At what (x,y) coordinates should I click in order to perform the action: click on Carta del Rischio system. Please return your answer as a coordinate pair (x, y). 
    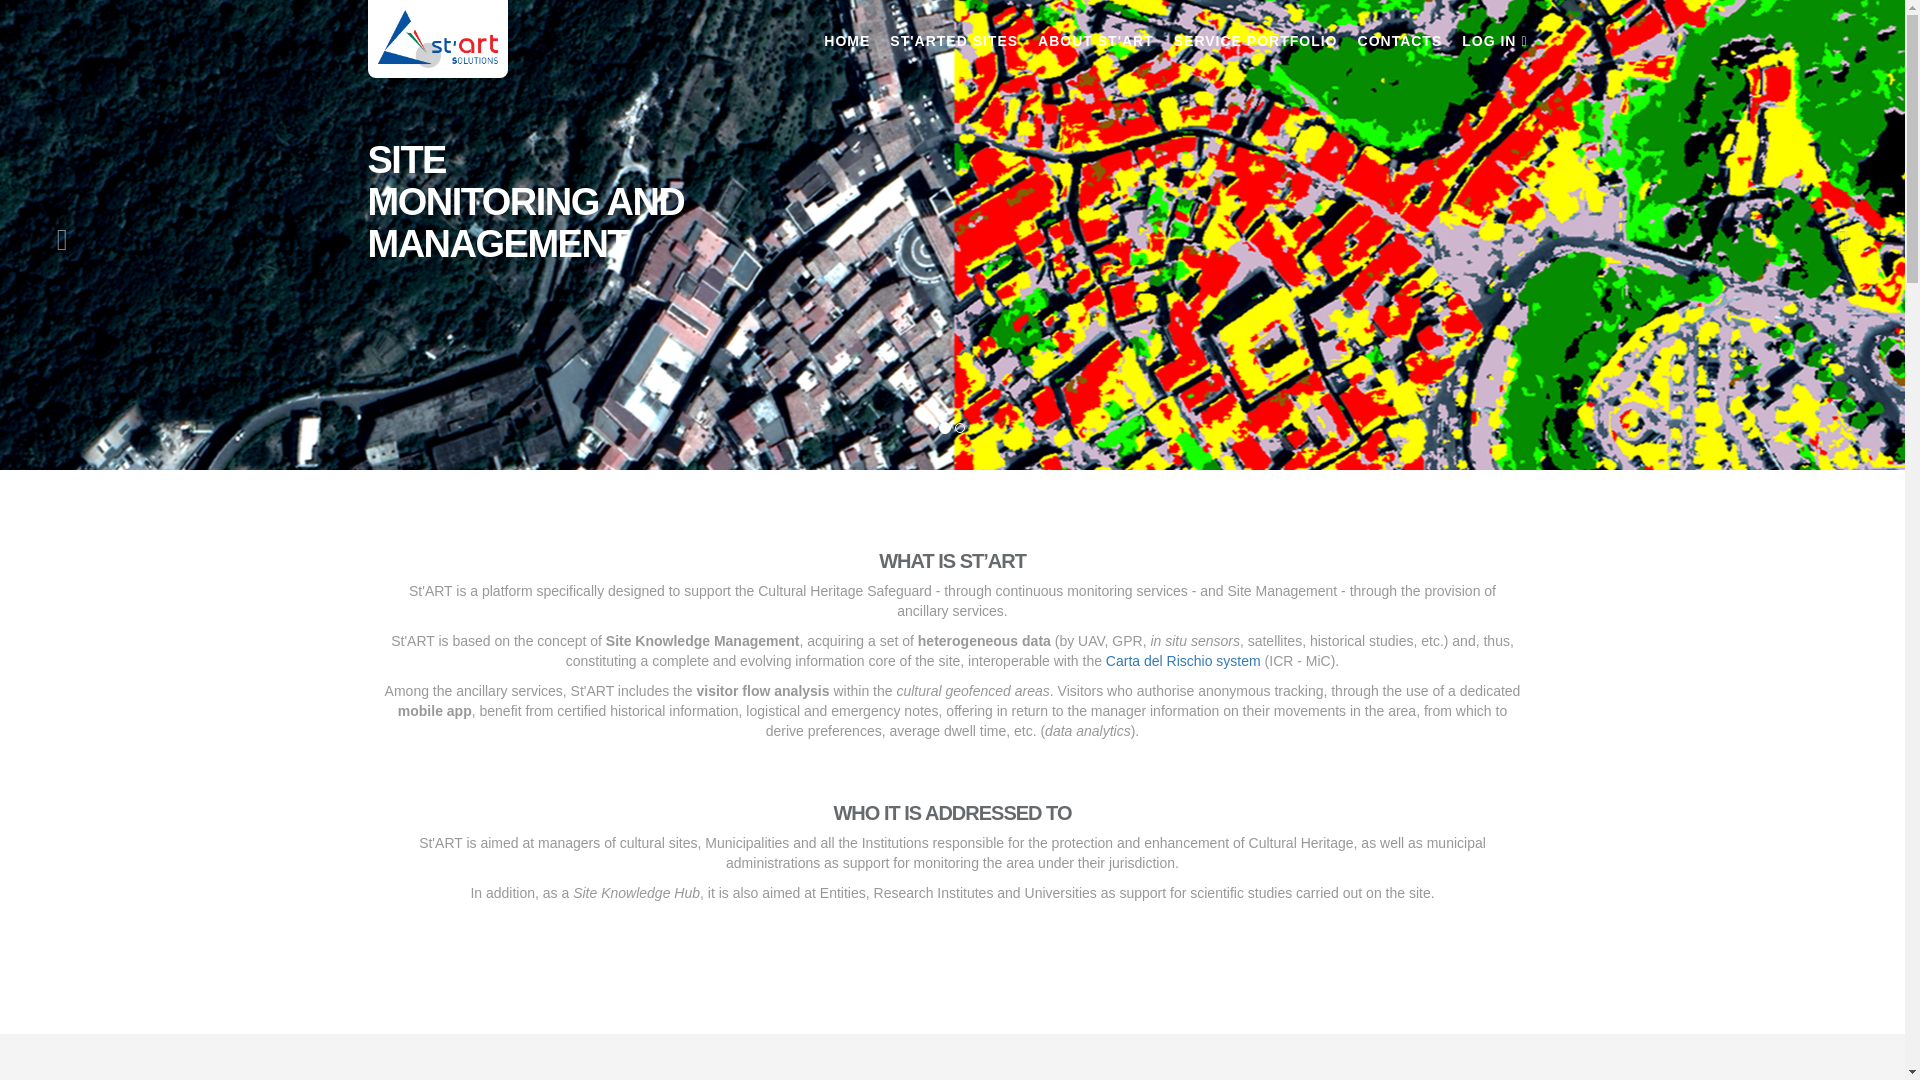
    Looking at the image, I should click on (1183, 660).